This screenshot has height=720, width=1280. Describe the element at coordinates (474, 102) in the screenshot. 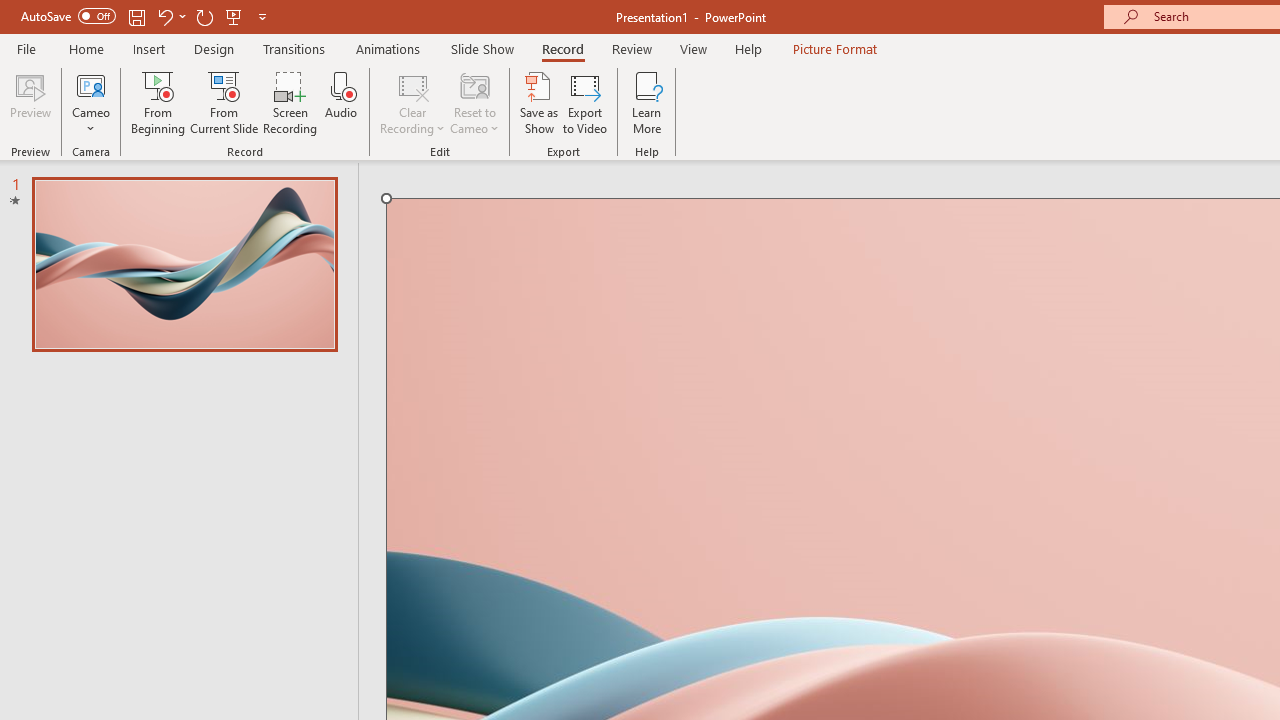

I see `Reset to Cameo` at that location.